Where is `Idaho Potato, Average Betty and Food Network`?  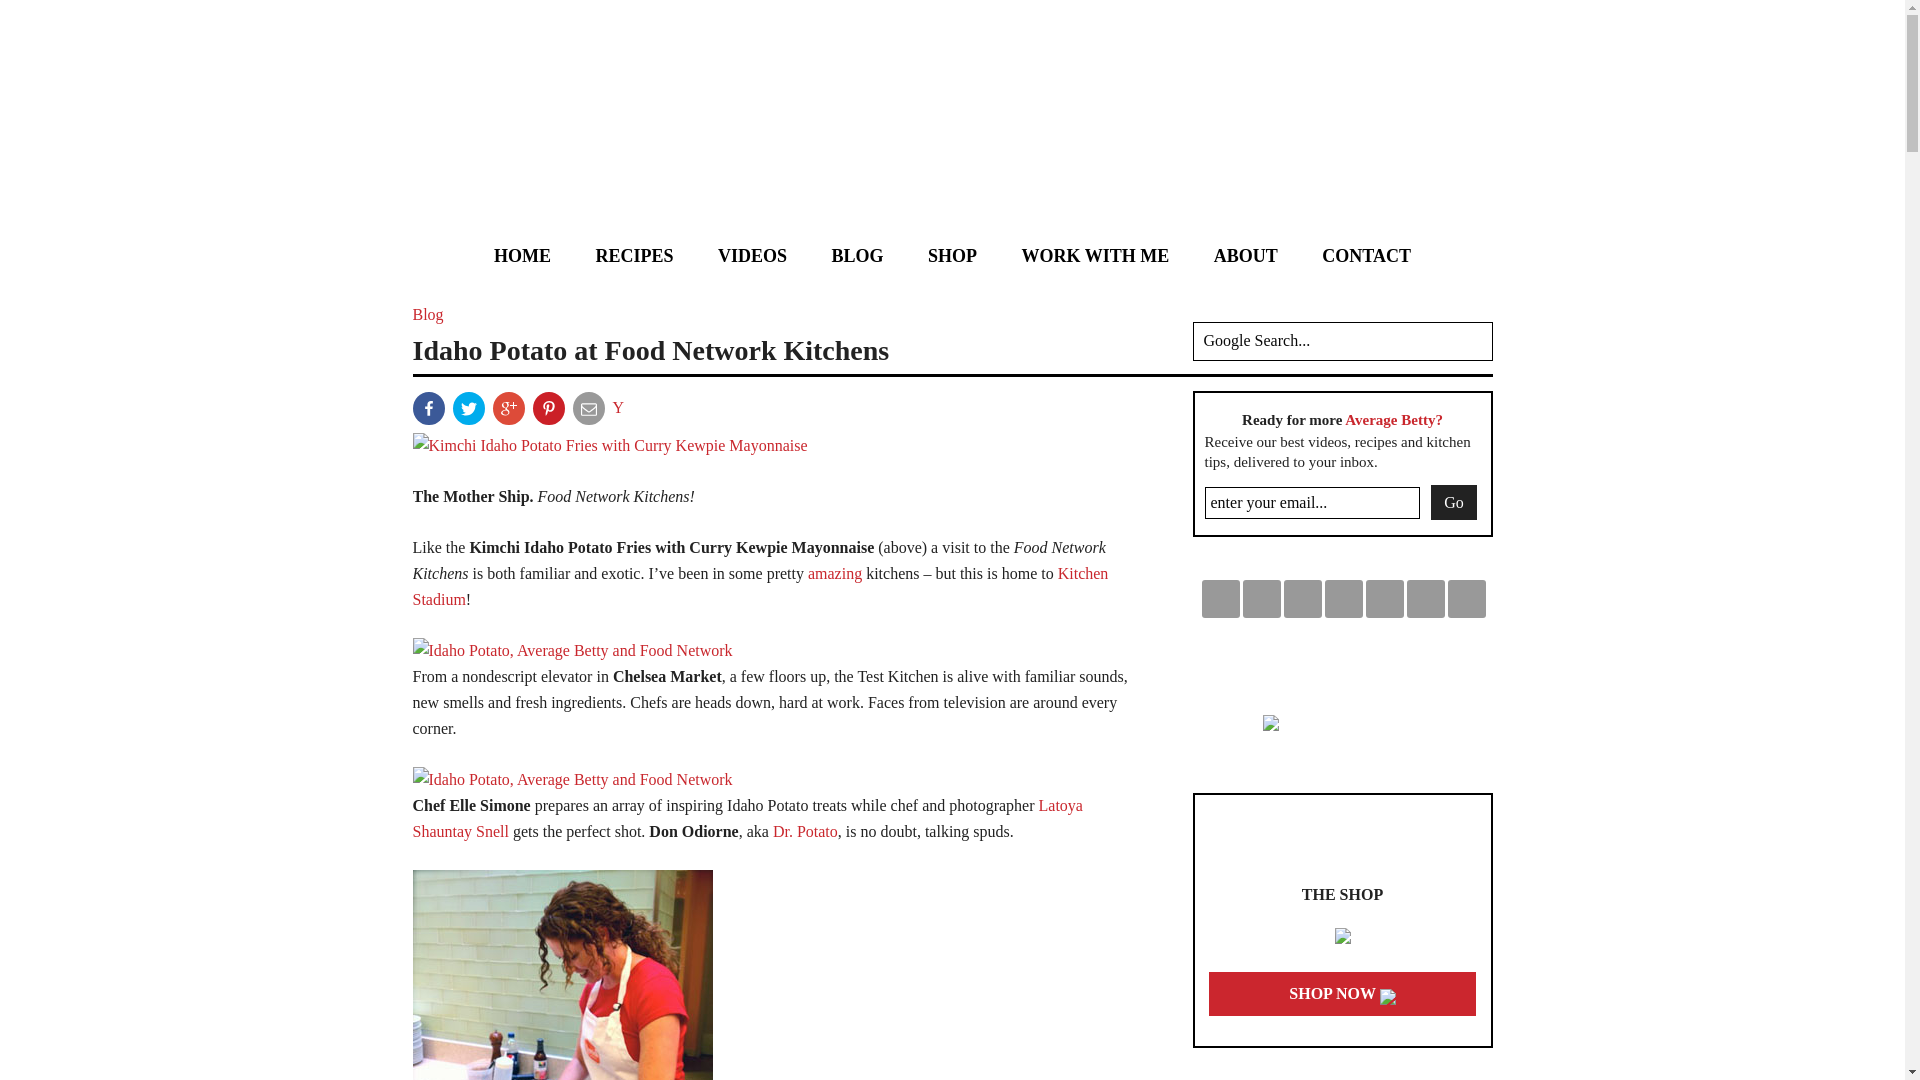 Idaho Potato, Average Betty and Food Network is located at coordinates (572, 780).